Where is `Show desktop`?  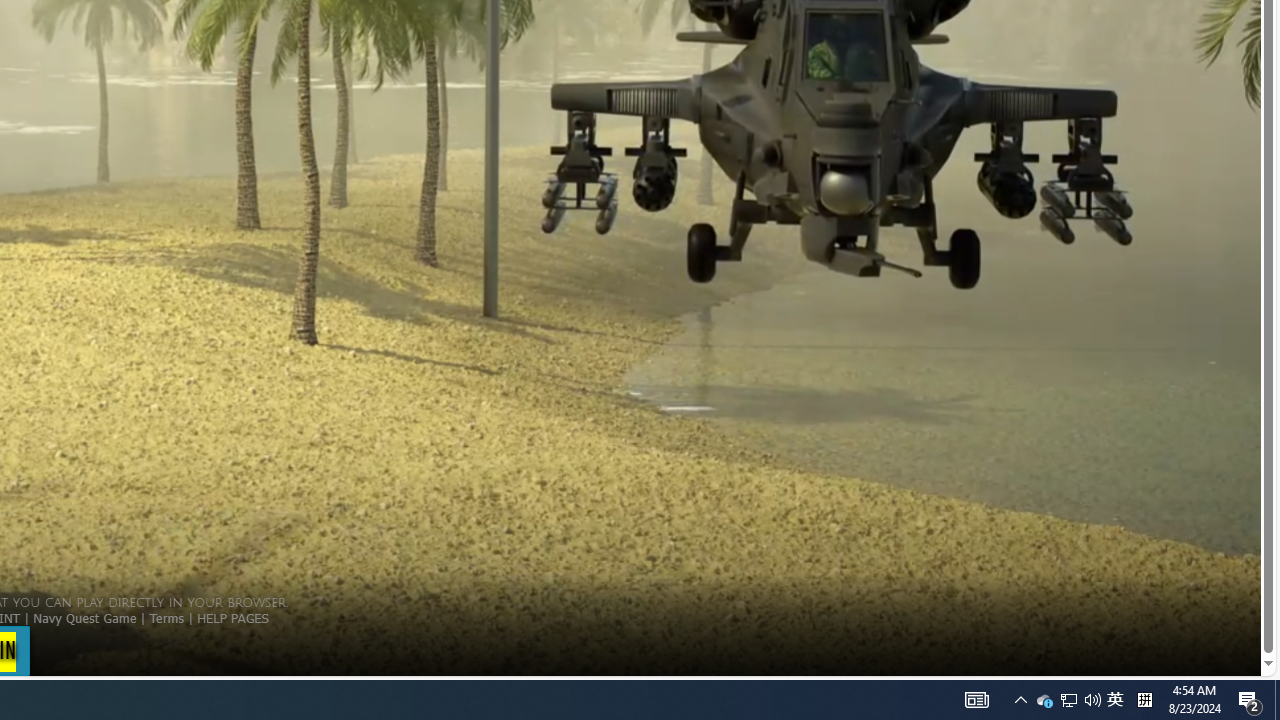
Show desktop is located at coordinates (1144, 700).